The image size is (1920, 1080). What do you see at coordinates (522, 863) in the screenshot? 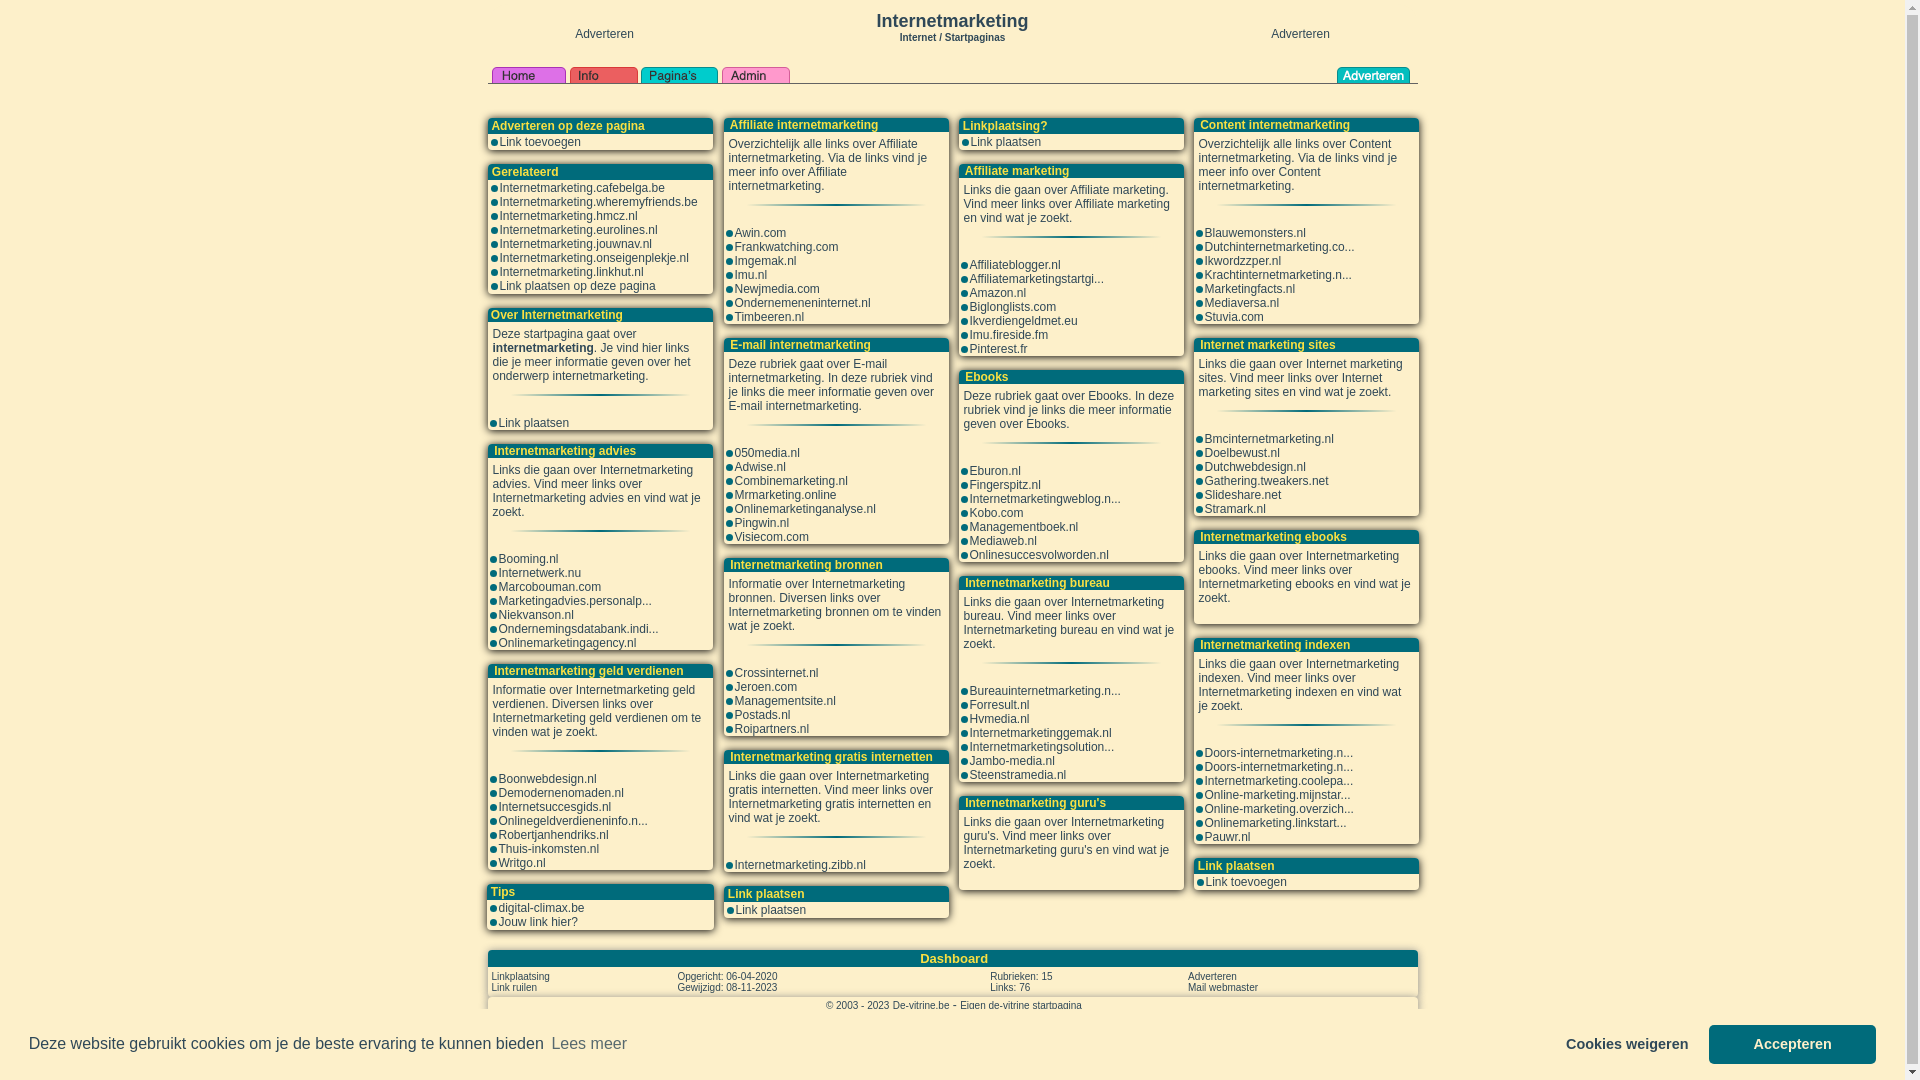
I see `Writgo.nl` at bounding box center [522, 863].